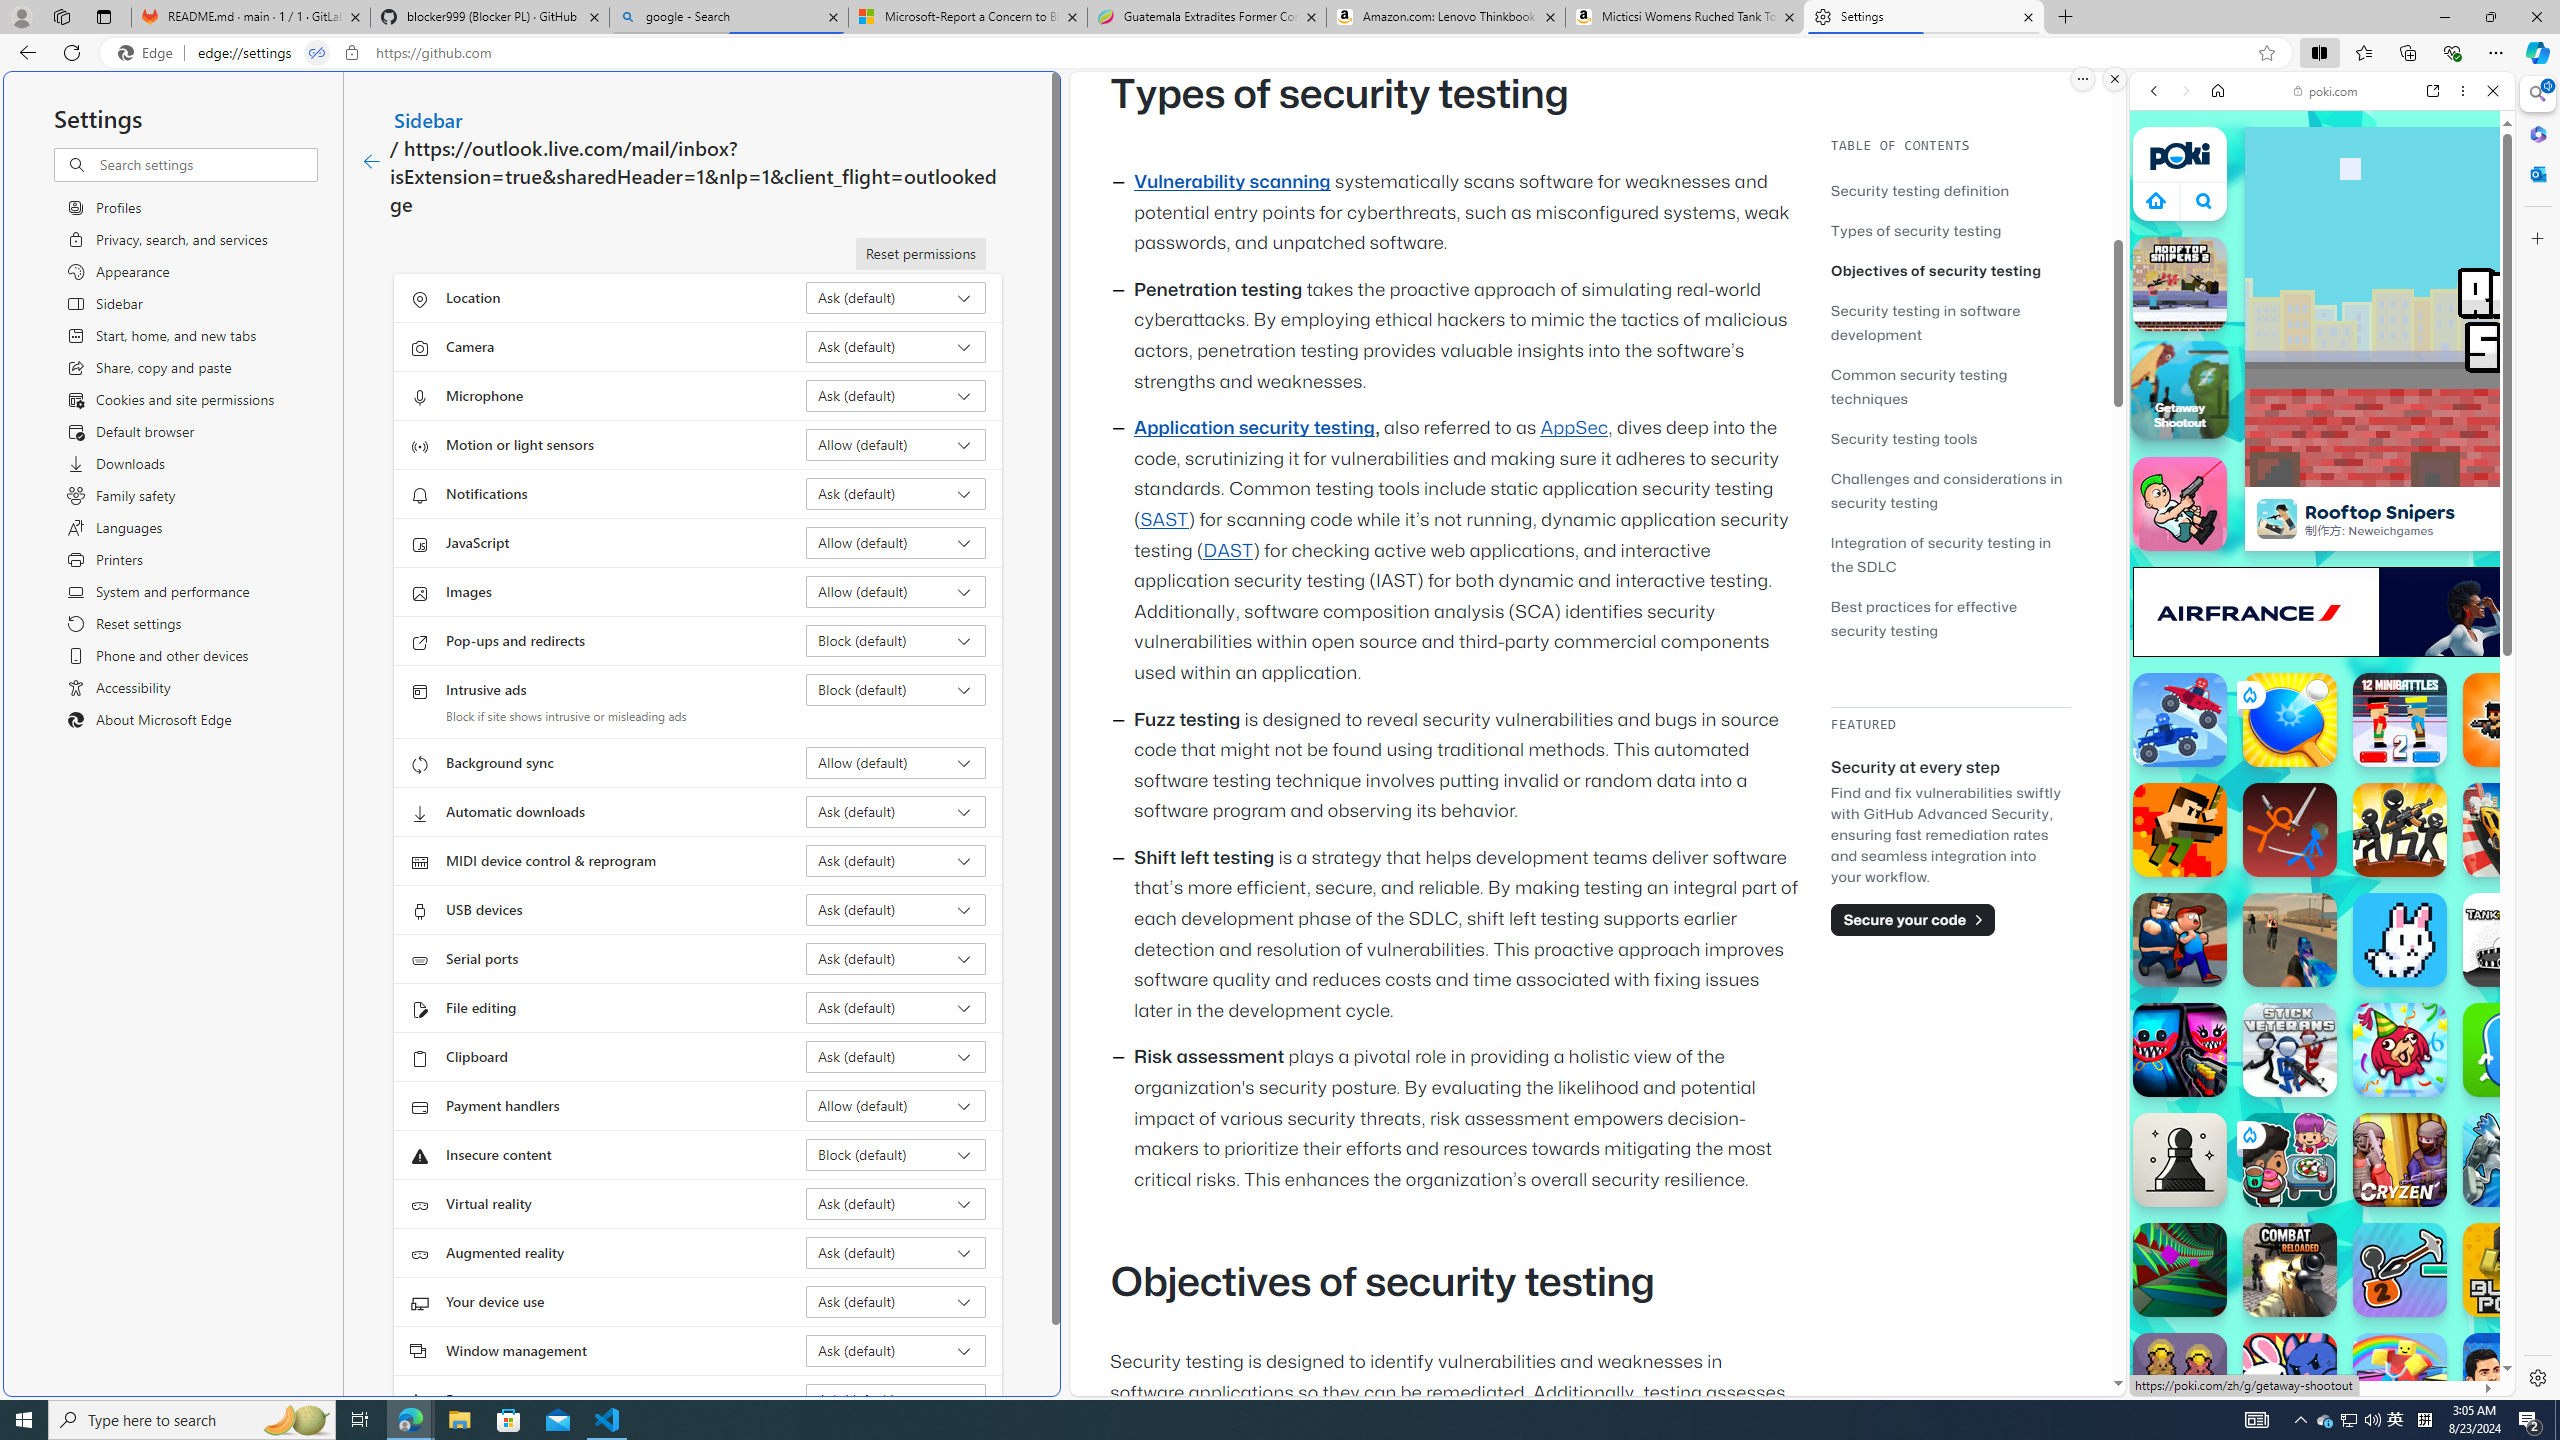 Image resolution: width=2560 pixels, height=1440 pixels. I want to click on Two Player Games, so click(2322, 568).